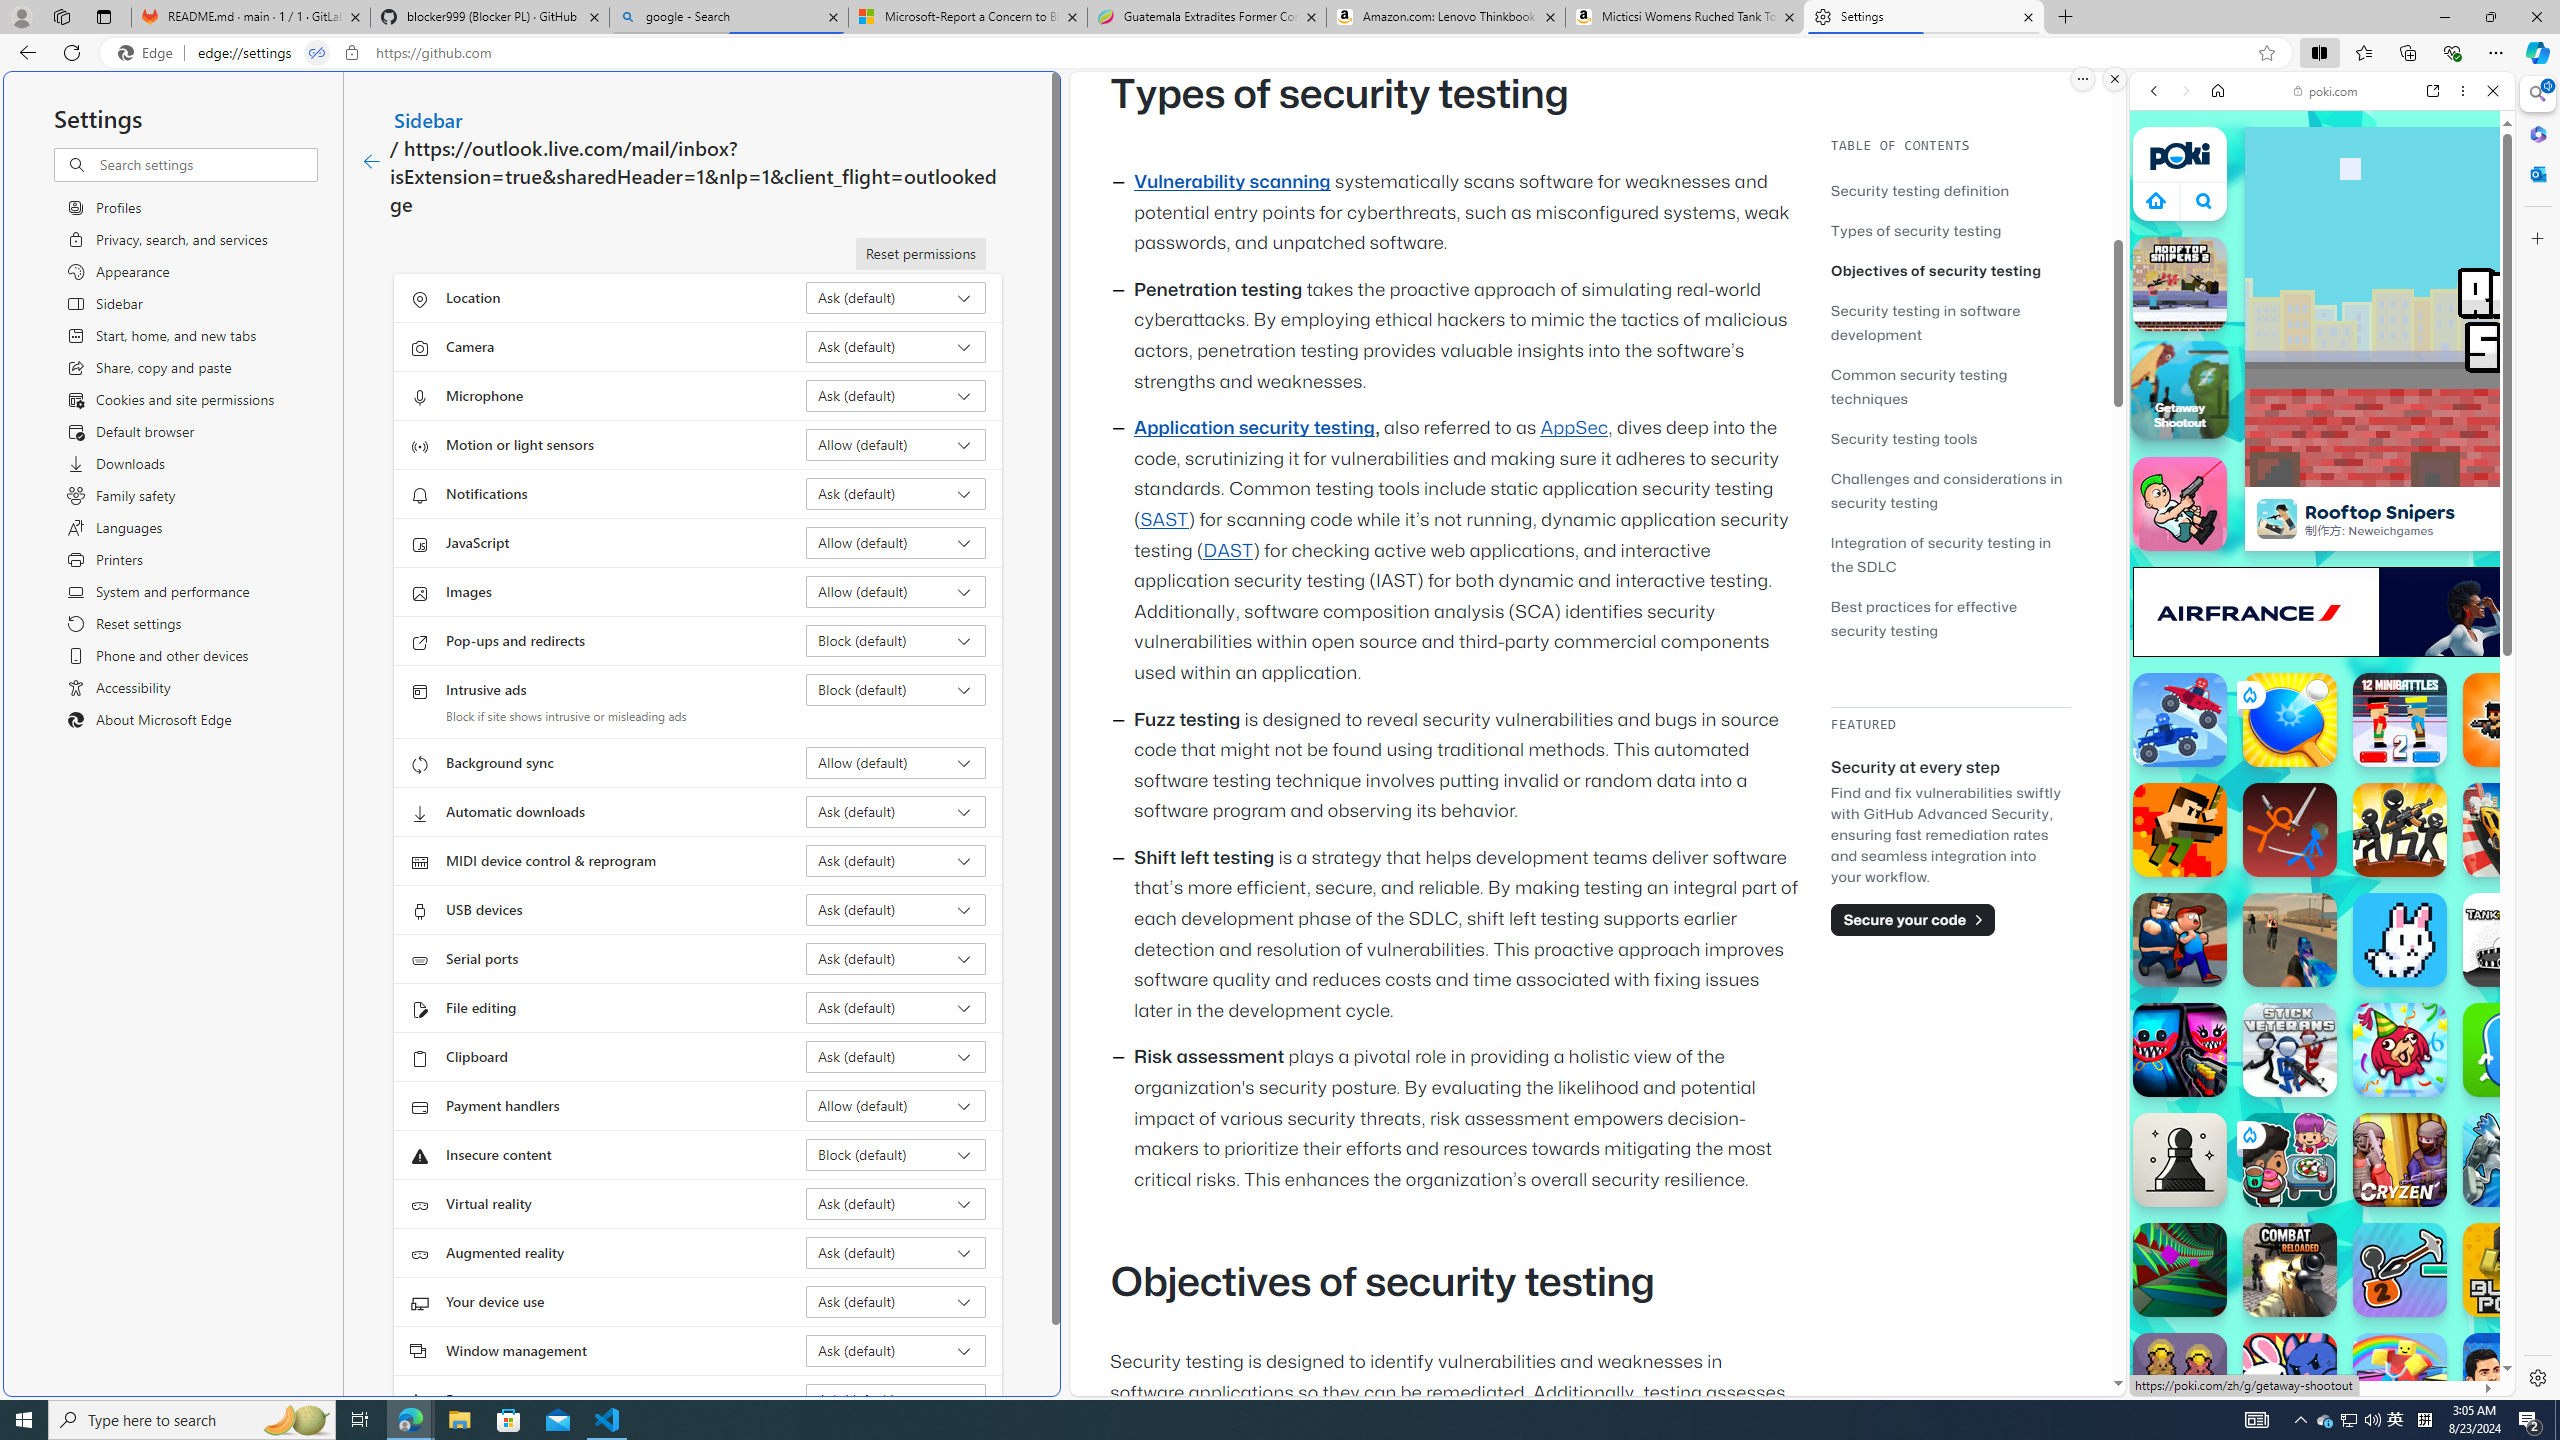 Image resolution: width=2560 pixels, height=1440 pixels. I want to click on Two Player Games, so click(2322, 568).